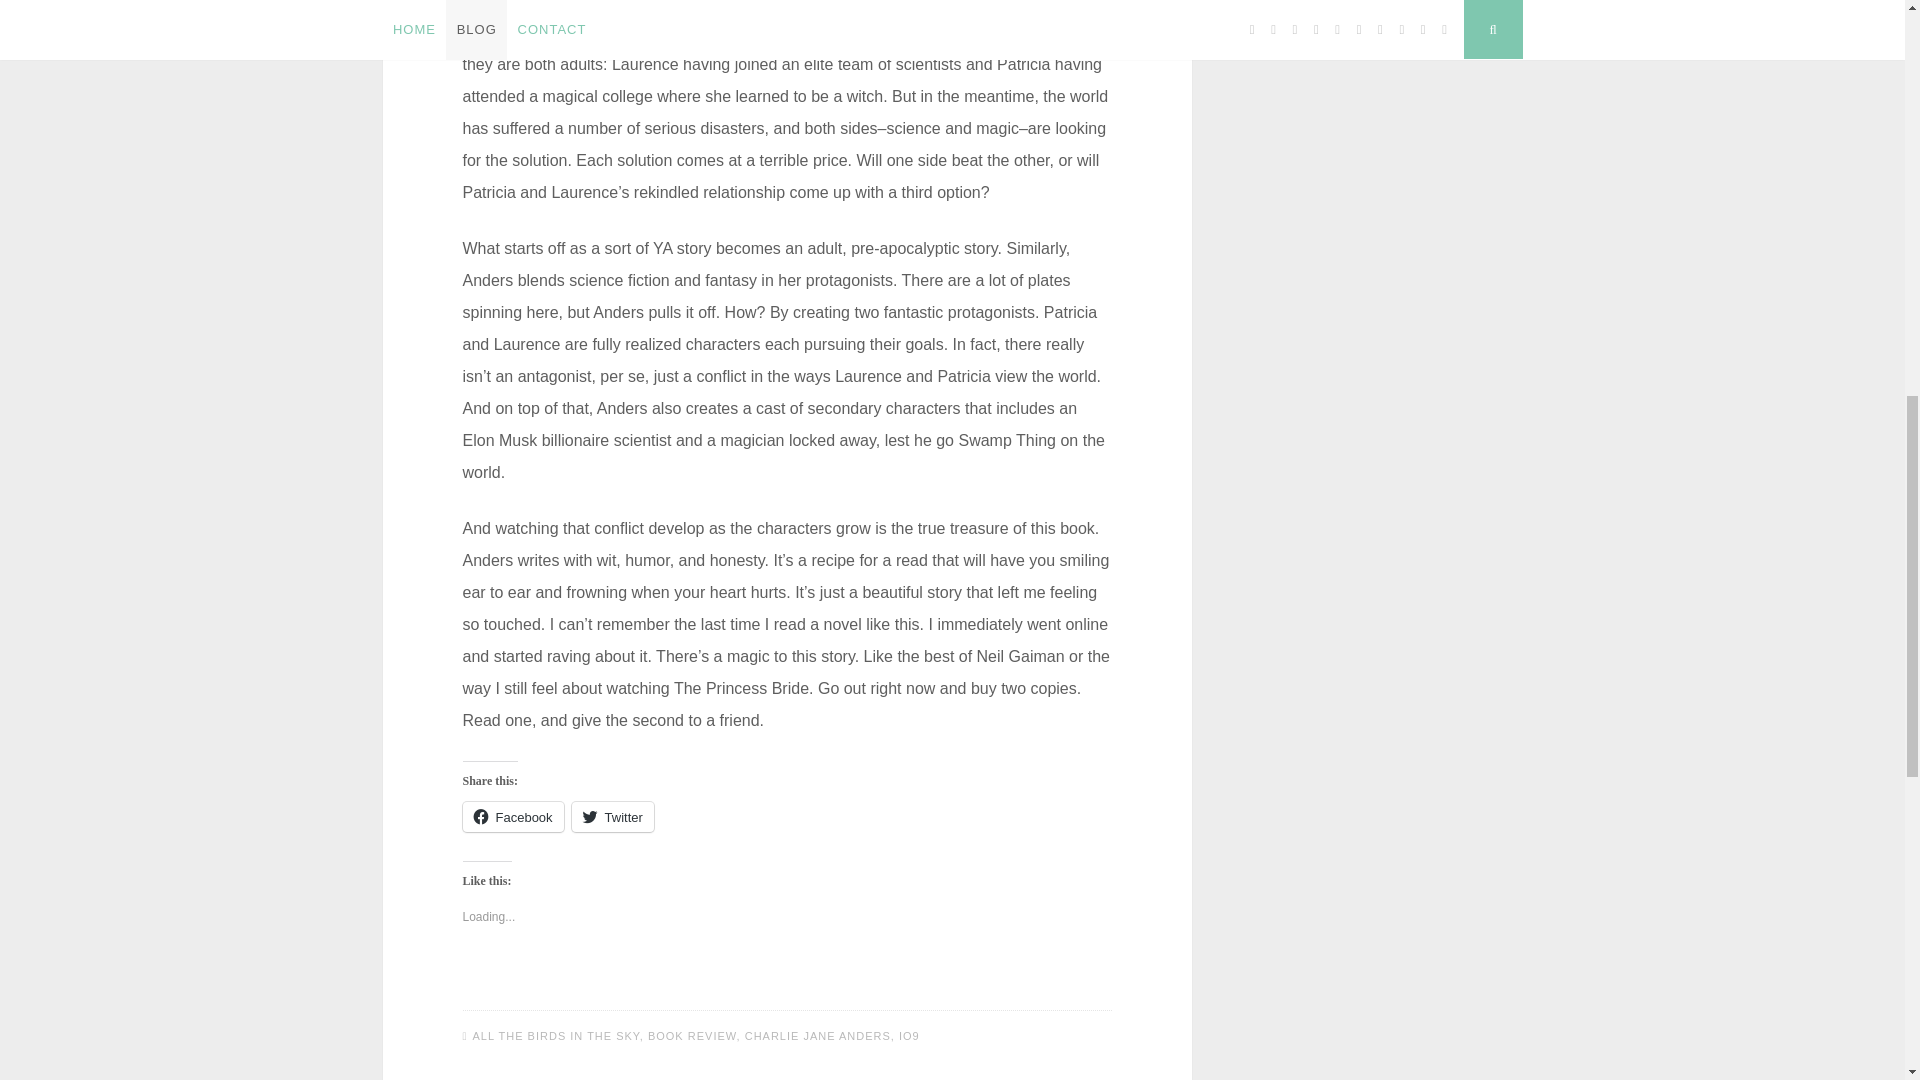 The image size is (1920, 1080). What do you see at coordinates (817, 1036) in the screenshot?
I see `CHARLIE JANE ANDERS` at bounding box center [817, 1036].